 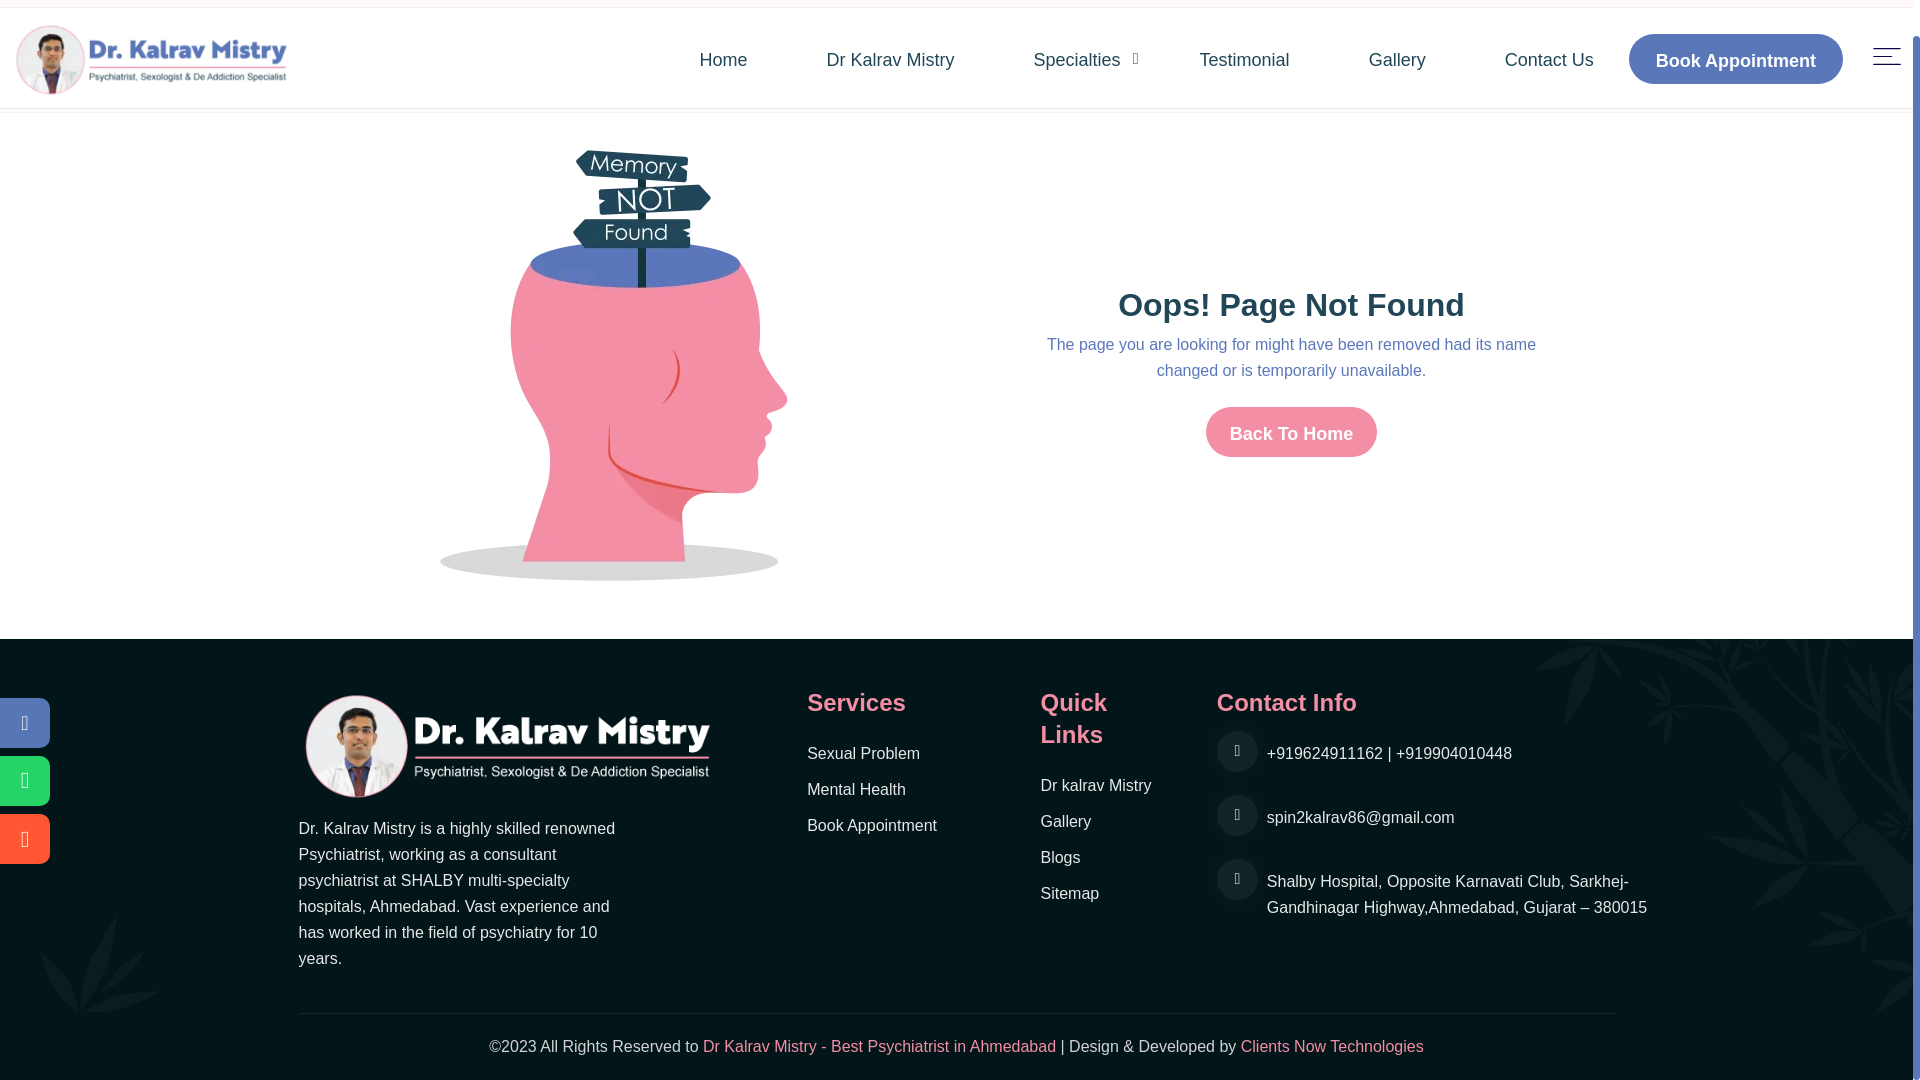 What do you see at coordinates (1278, 60) in the screenshot?
I see `Testimonial` at bounding box center [1278, 60].